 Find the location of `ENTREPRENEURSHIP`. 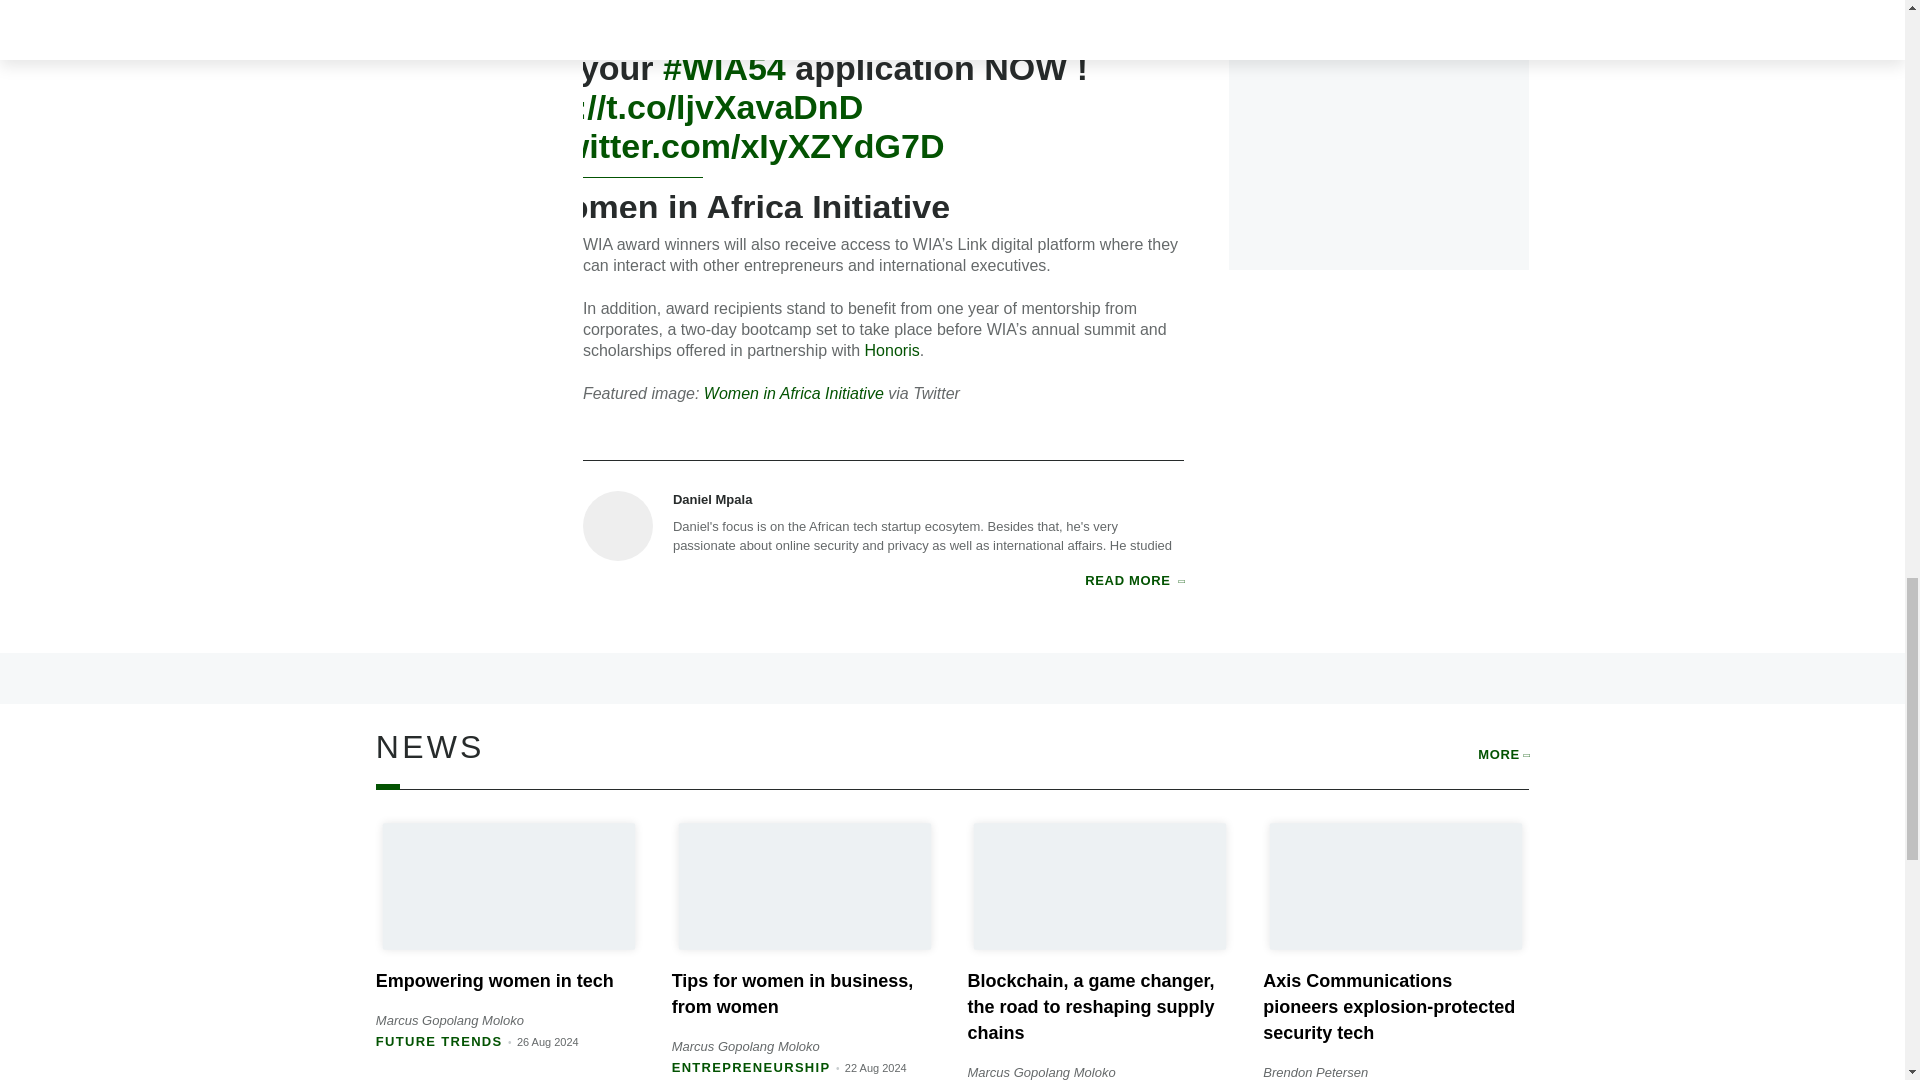

ENTREPRENEURSHIP is located at coordinates (752, 1066).